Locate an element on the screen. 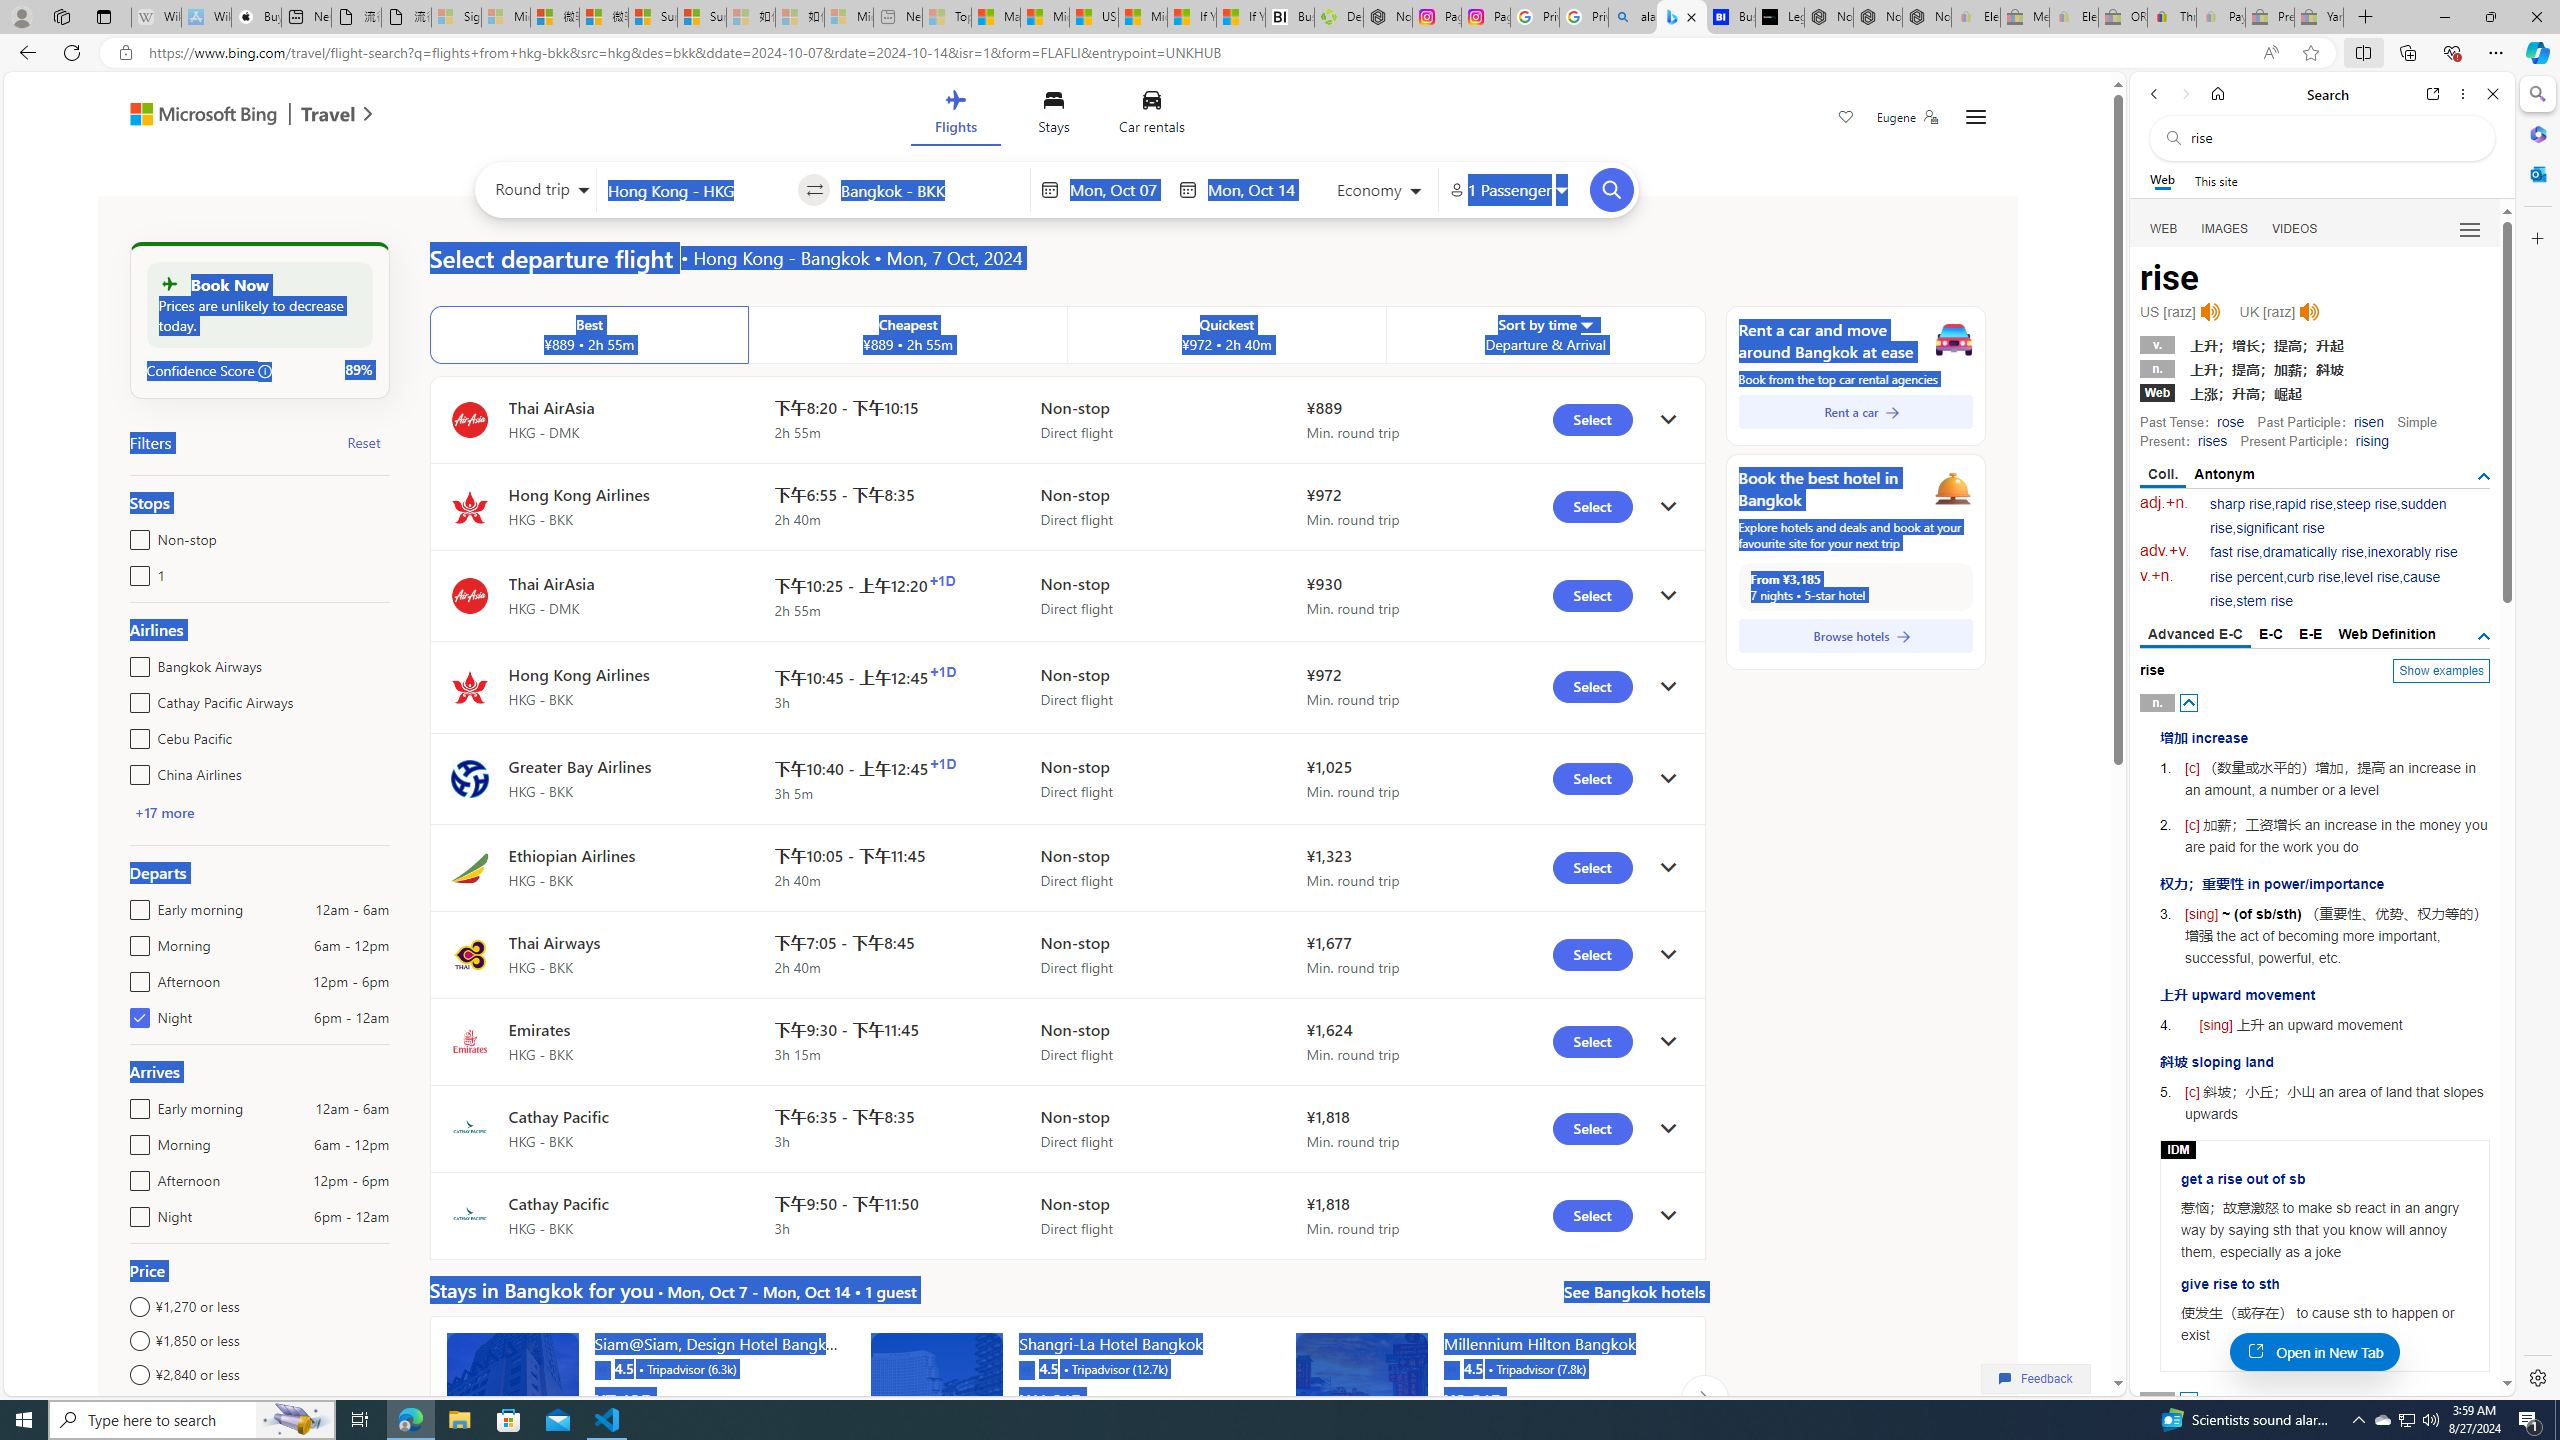  inexorably rise is located at coordinates (2412, 552).